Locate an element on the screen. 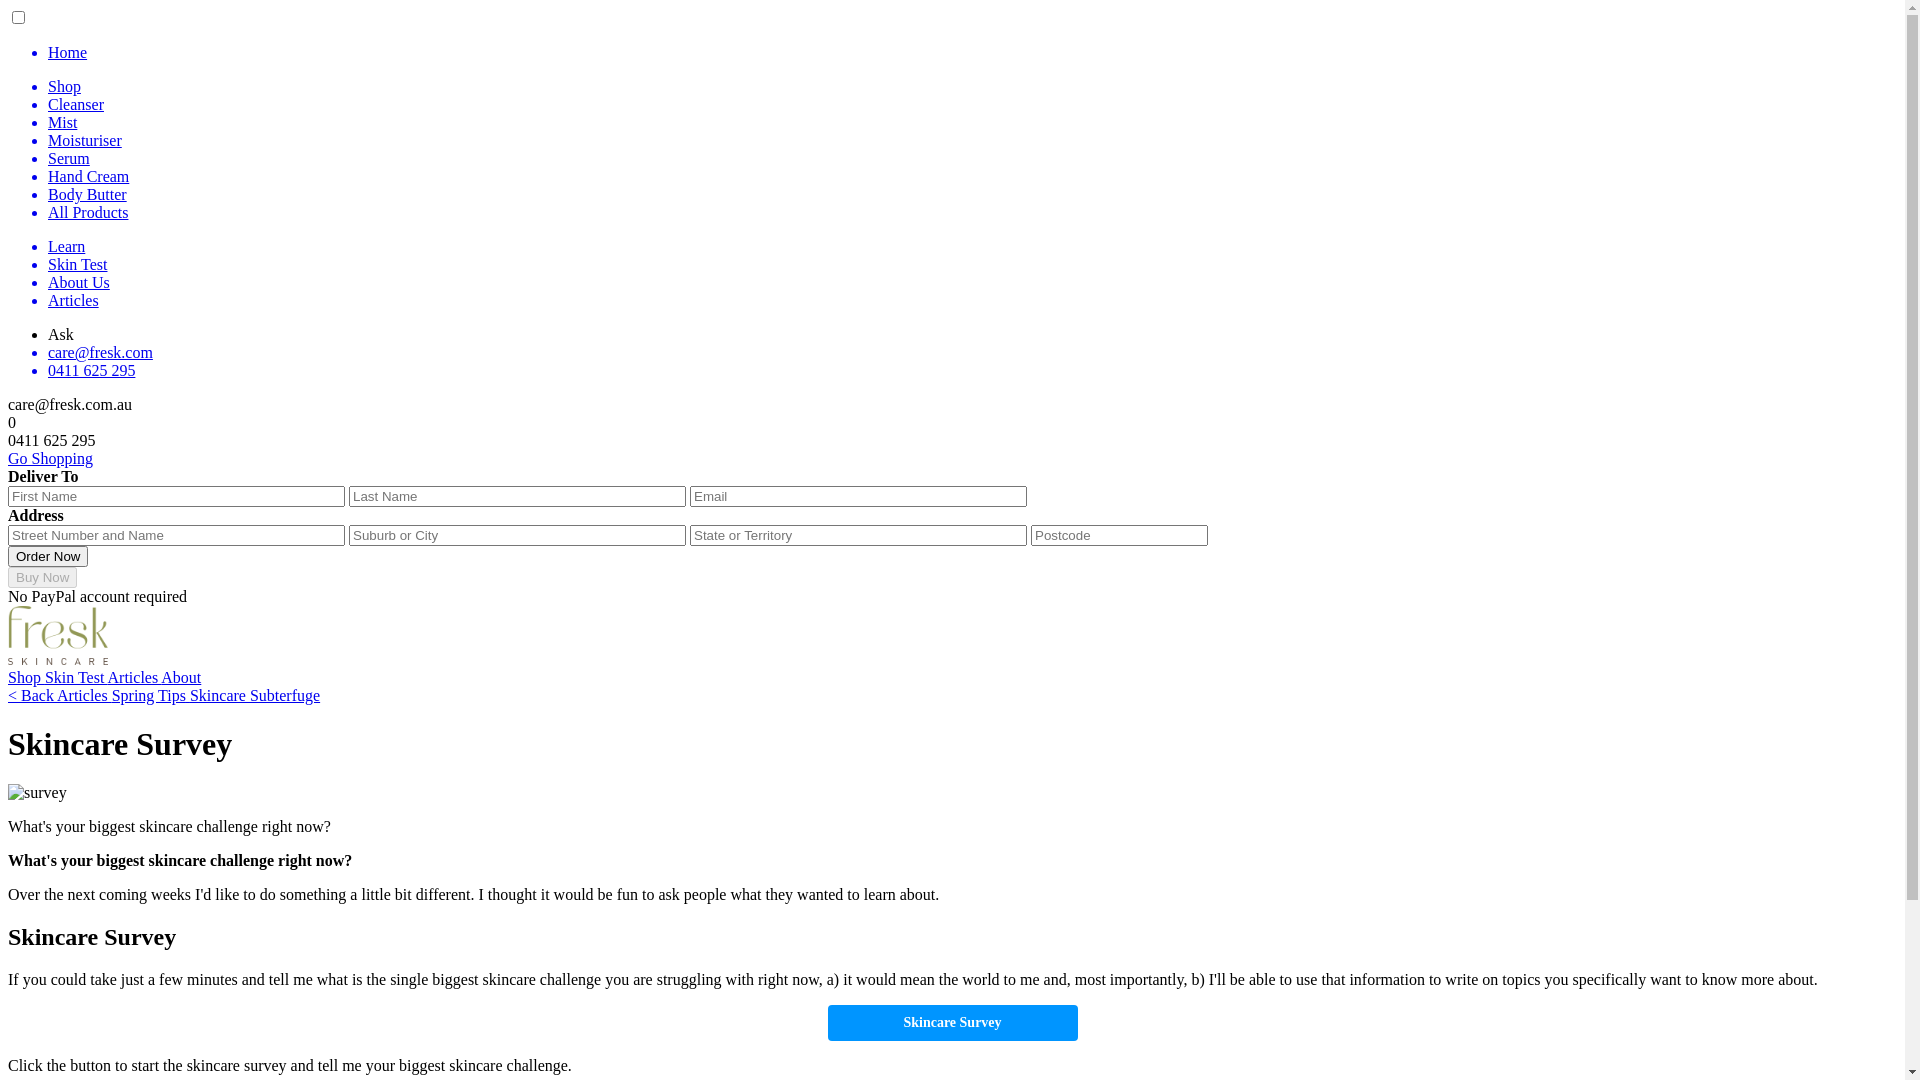 This screenshot has height=1080, width=1920. Buy Now is located at coordinates (42, 578).